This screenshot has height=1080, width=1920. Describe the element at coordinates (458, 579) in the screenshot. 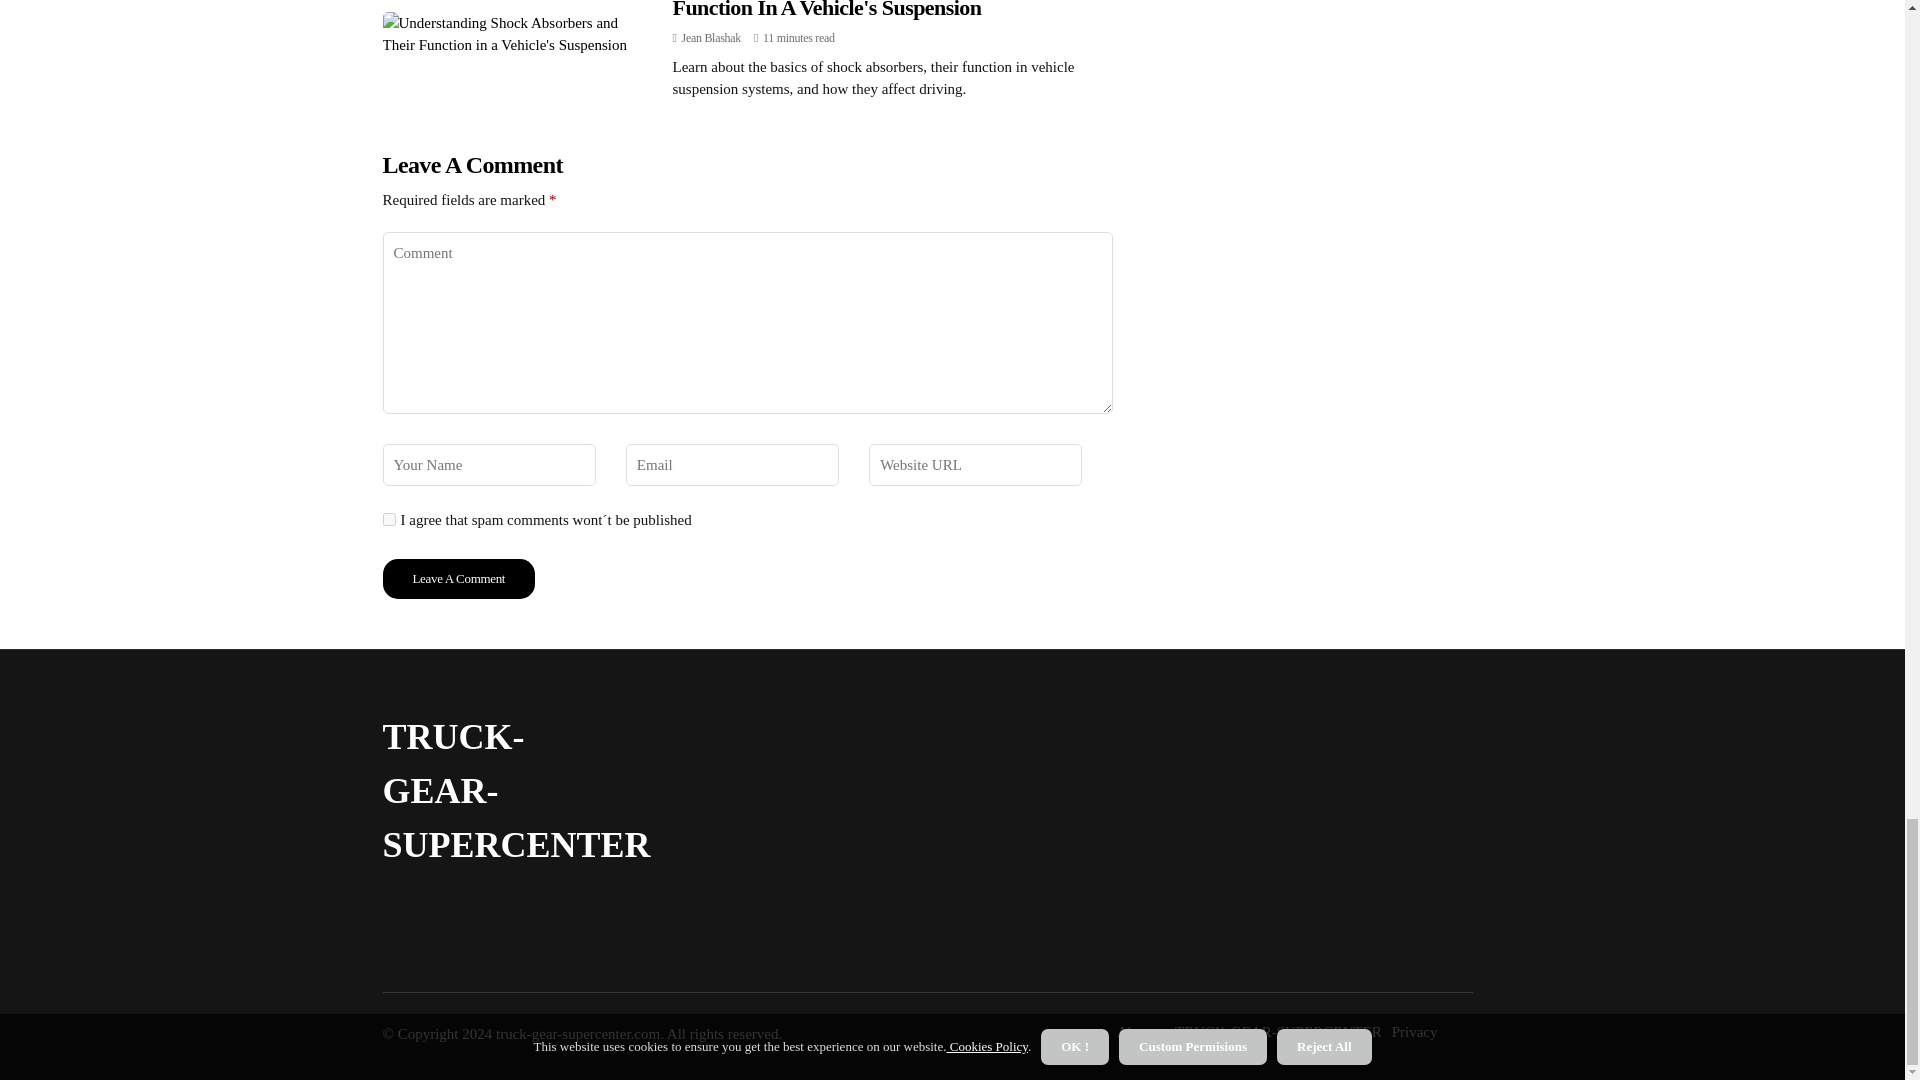

I see `Leave a Comment` at that location.